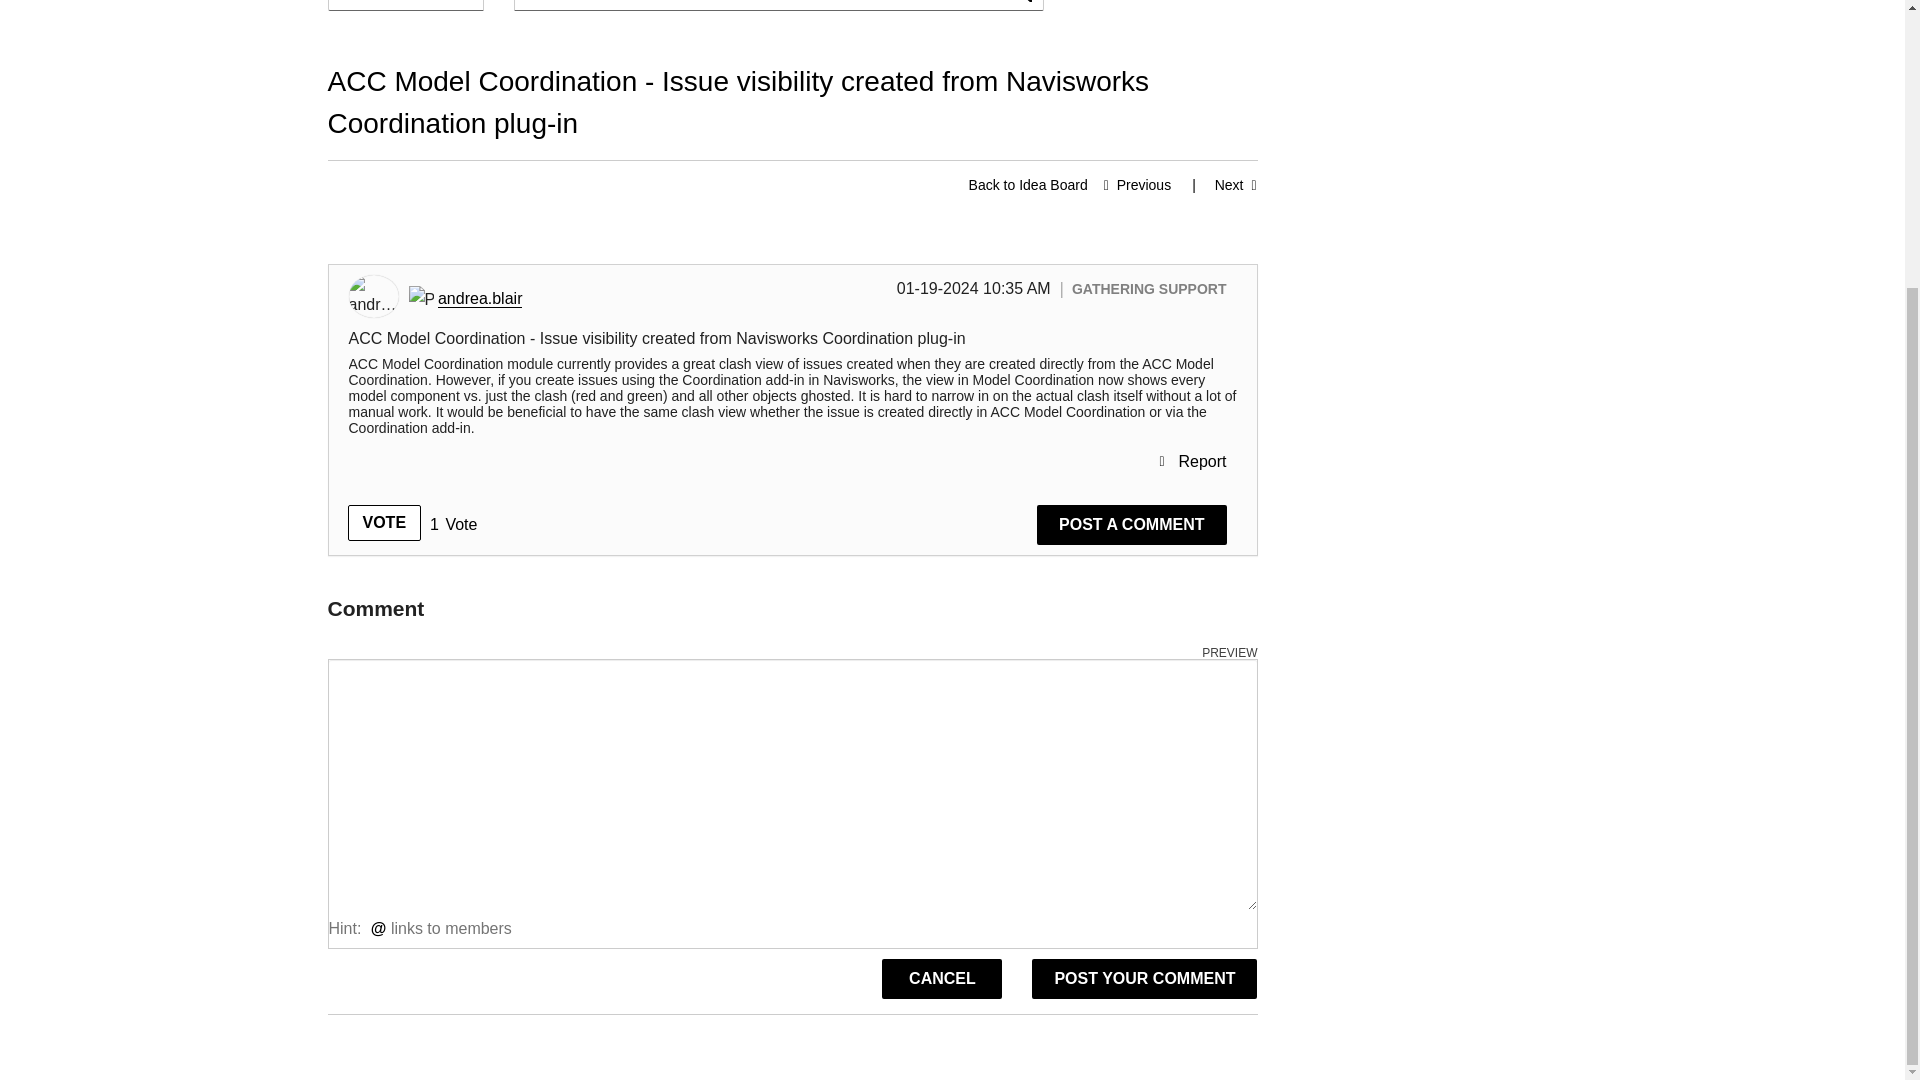 This screenshot has width=1920, height=1080. I want to click on 1 Vote, so click(454, 524).